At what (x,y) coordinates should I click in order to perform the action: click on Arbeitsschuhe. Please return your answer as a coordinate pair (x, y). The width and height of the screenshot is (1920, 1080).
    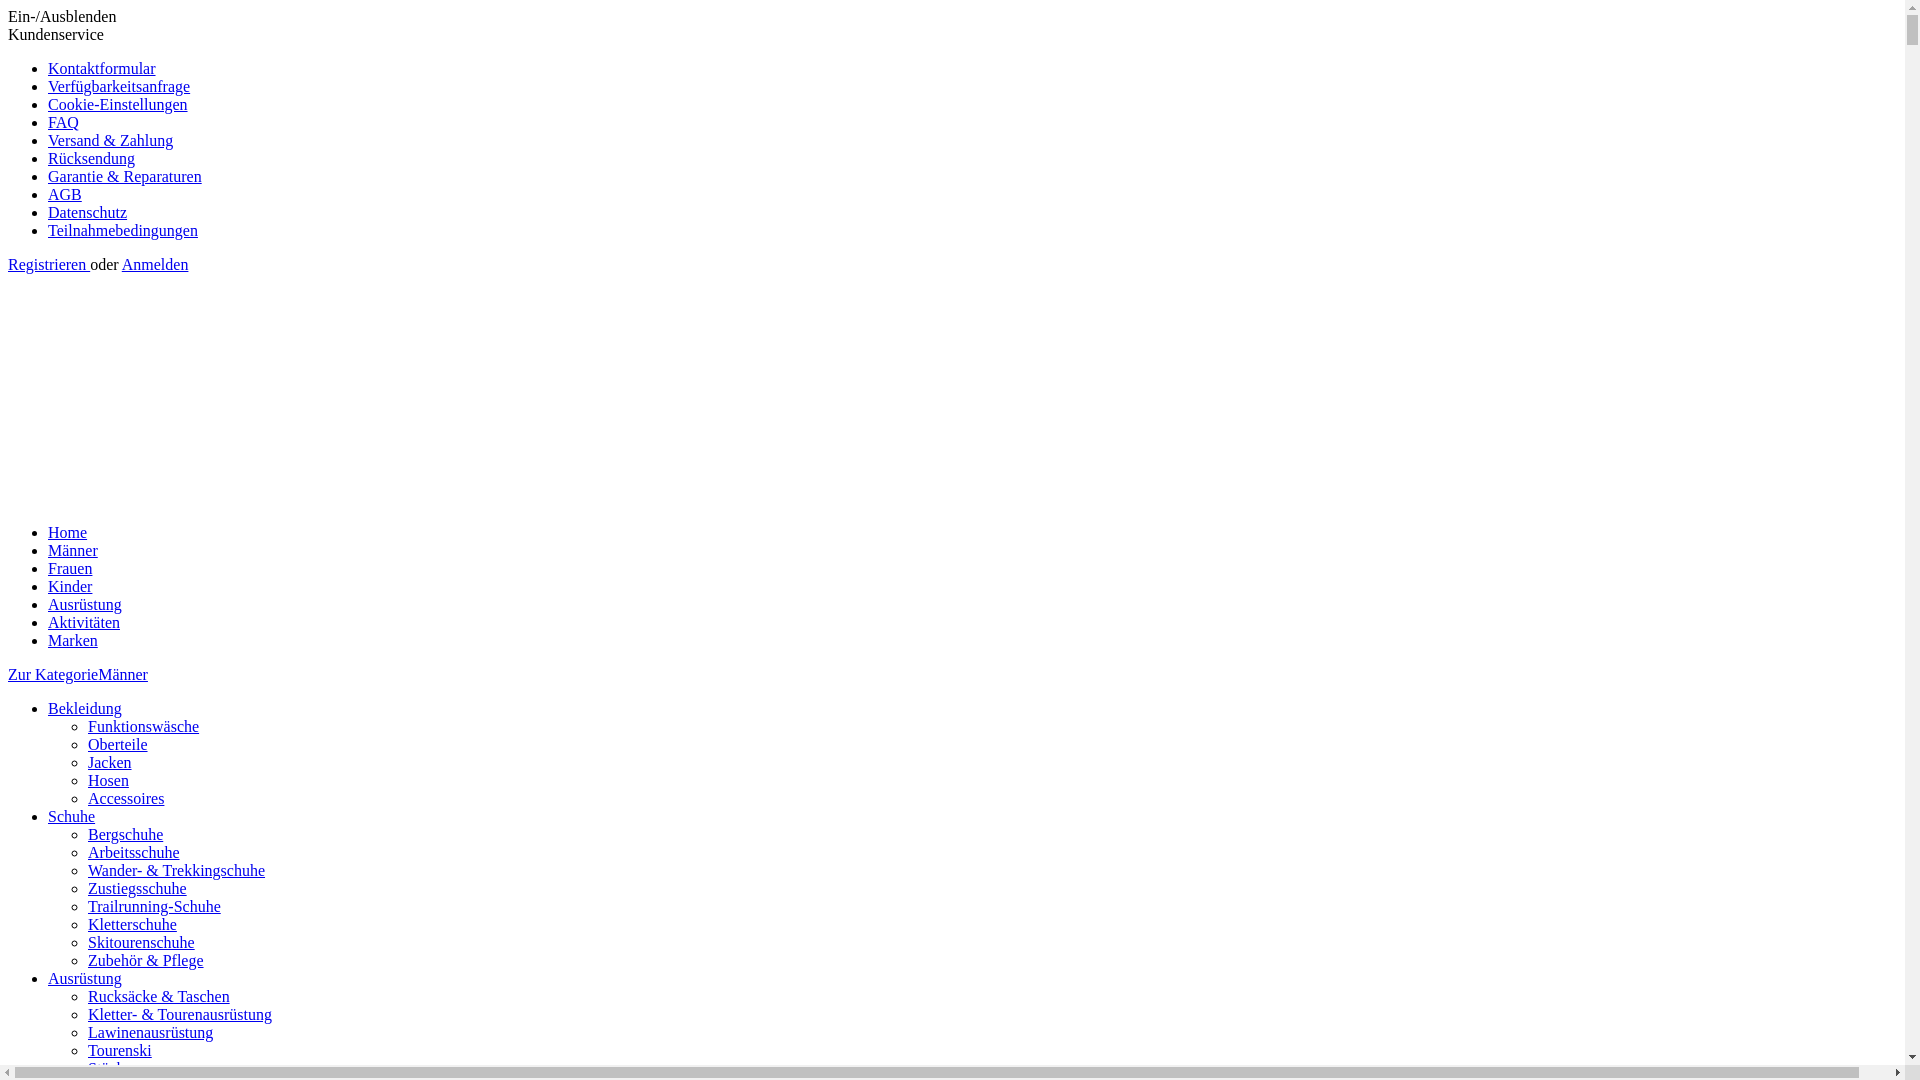
    Looking at the image, I should click on (134, 852).